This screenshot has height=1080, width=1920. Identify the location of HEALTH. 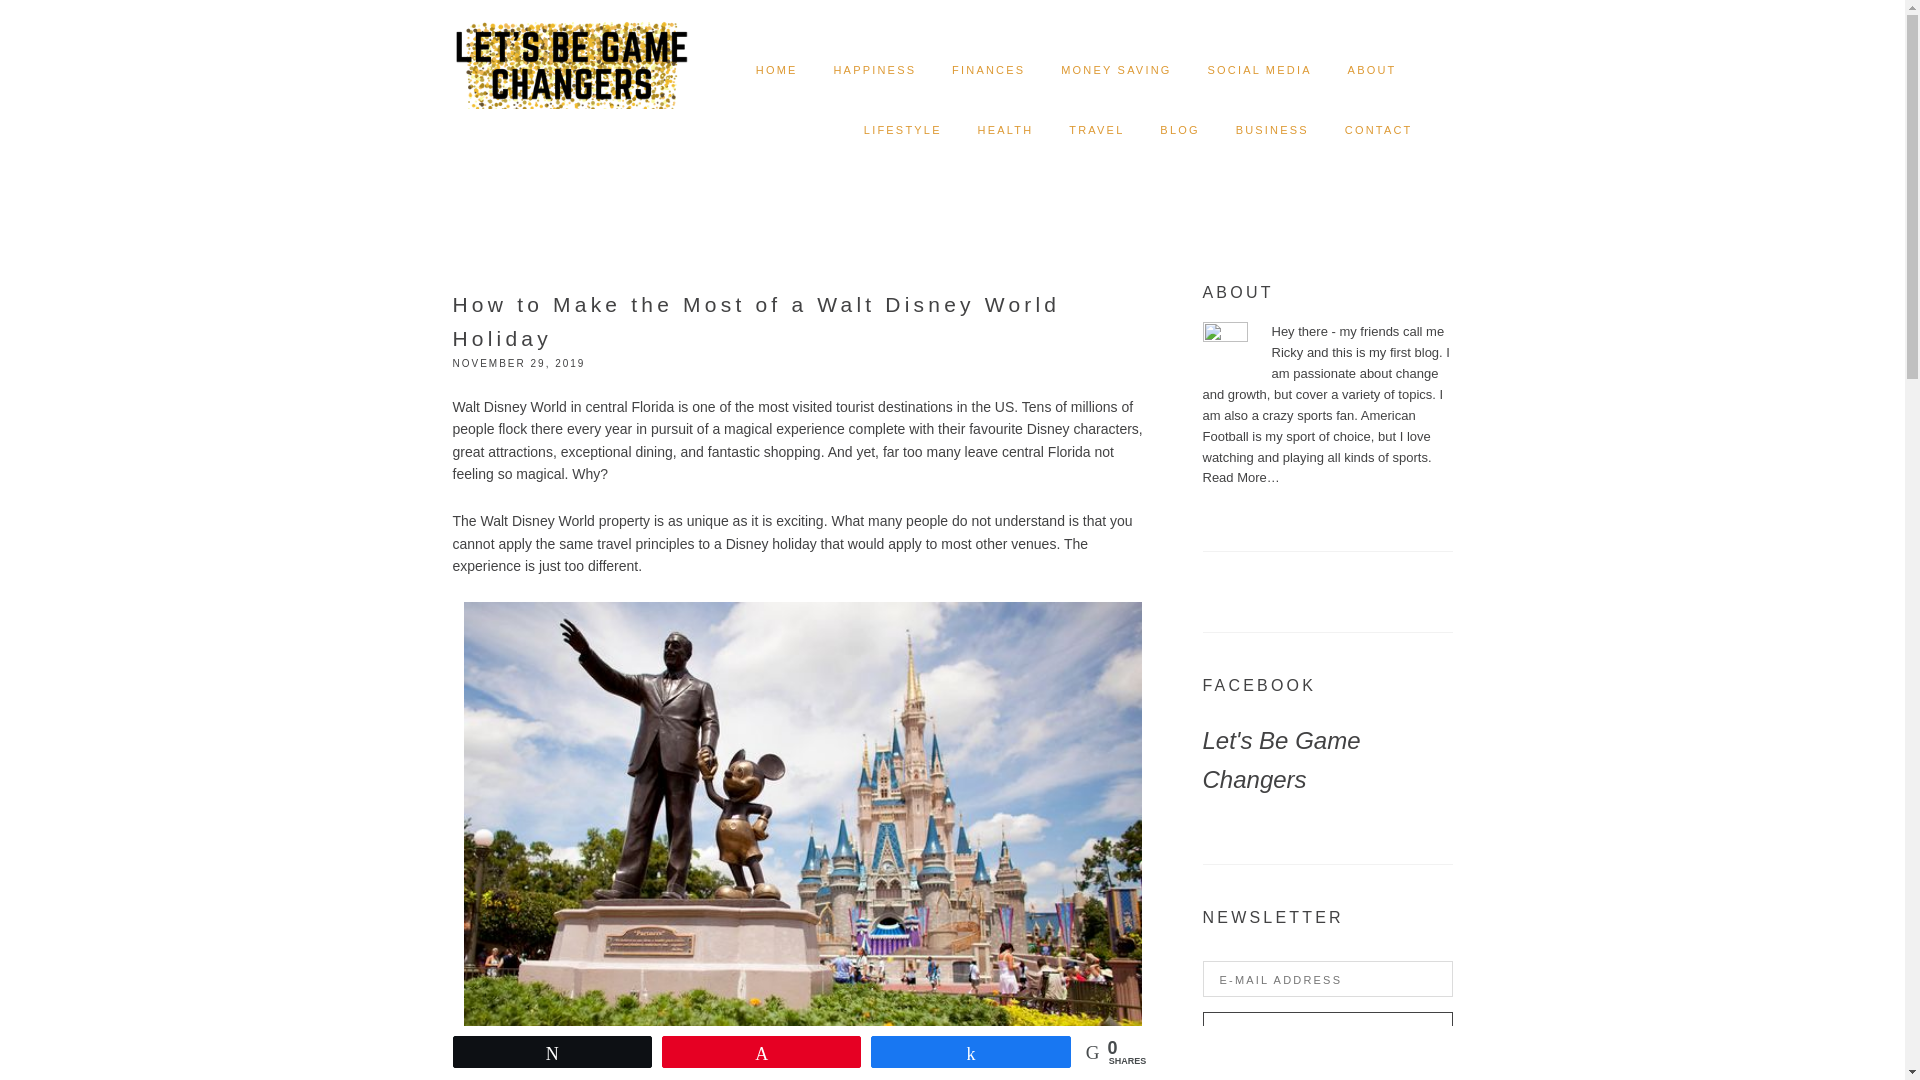
(1006, 130).